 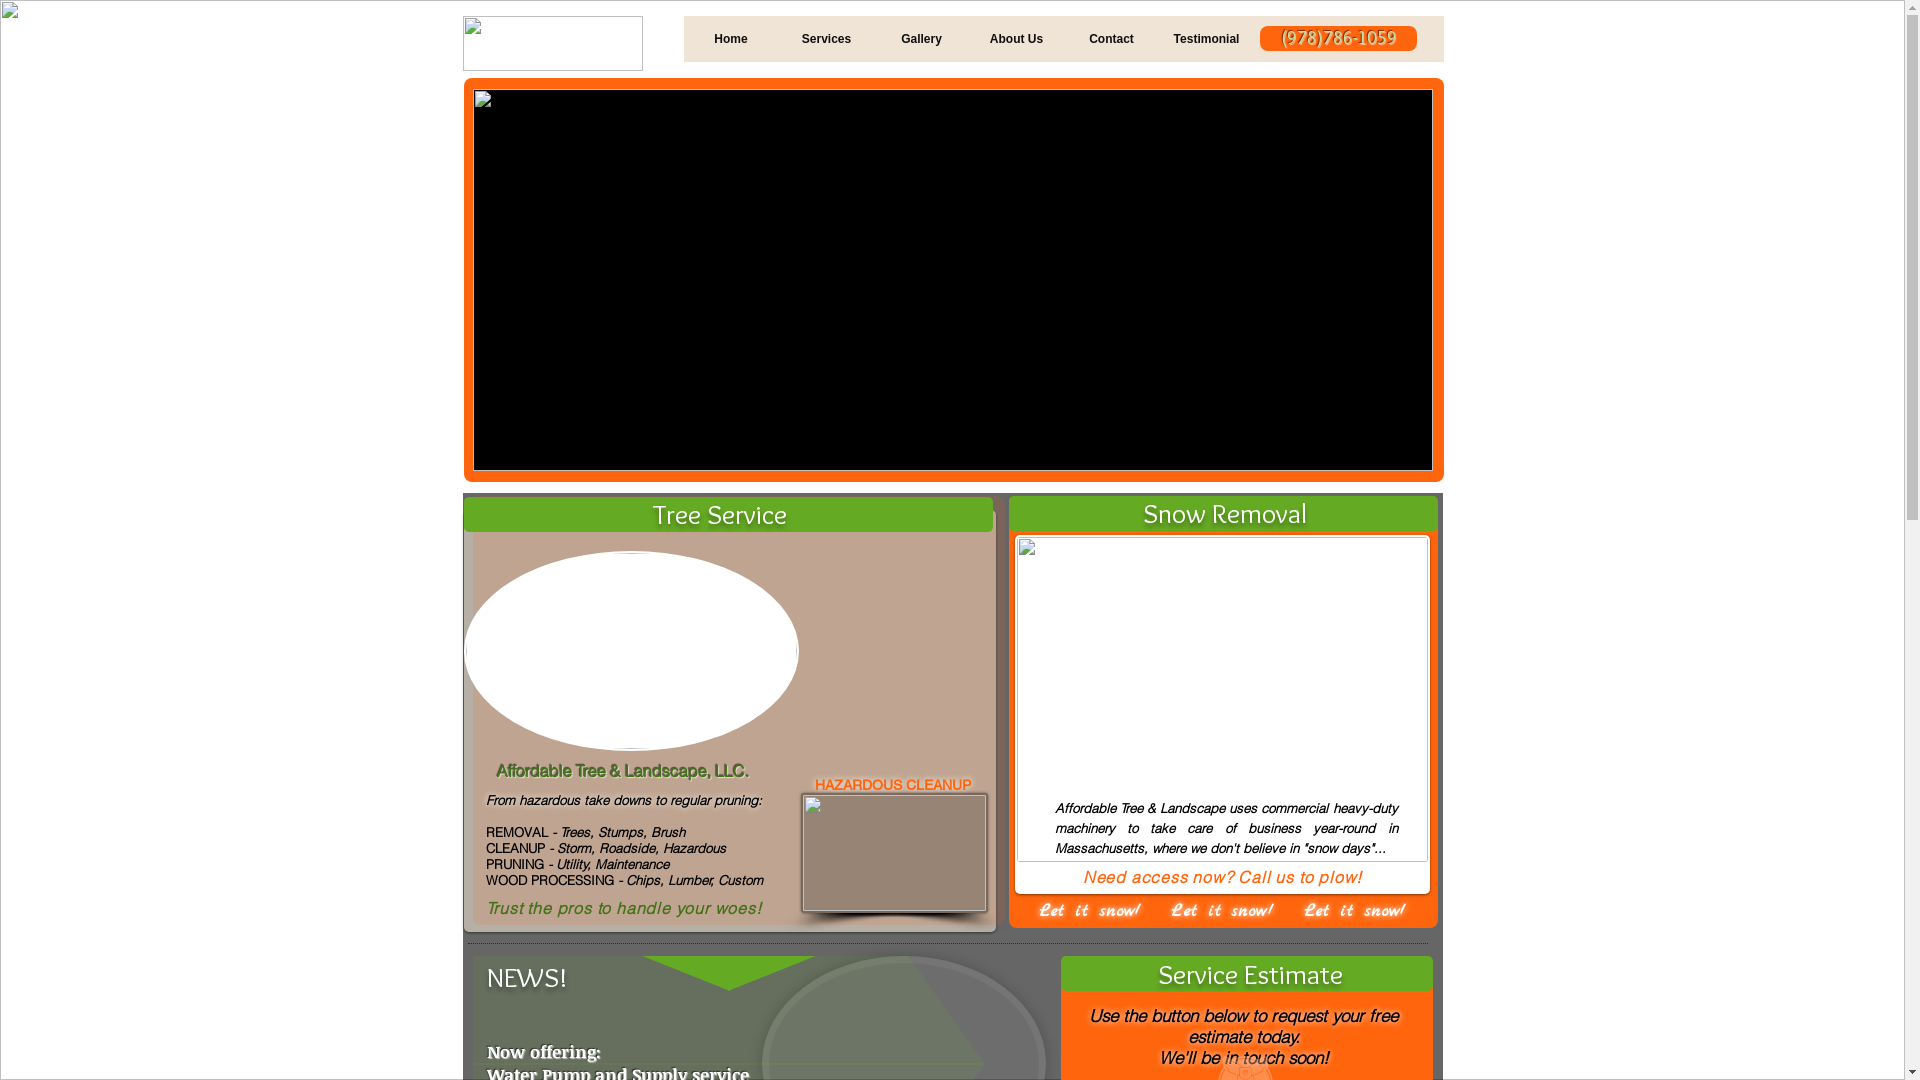 What do you see at coordinates (1338, 38) in the screenshot?
I see `(978)786-1059` at bounding box center [1338, 38].